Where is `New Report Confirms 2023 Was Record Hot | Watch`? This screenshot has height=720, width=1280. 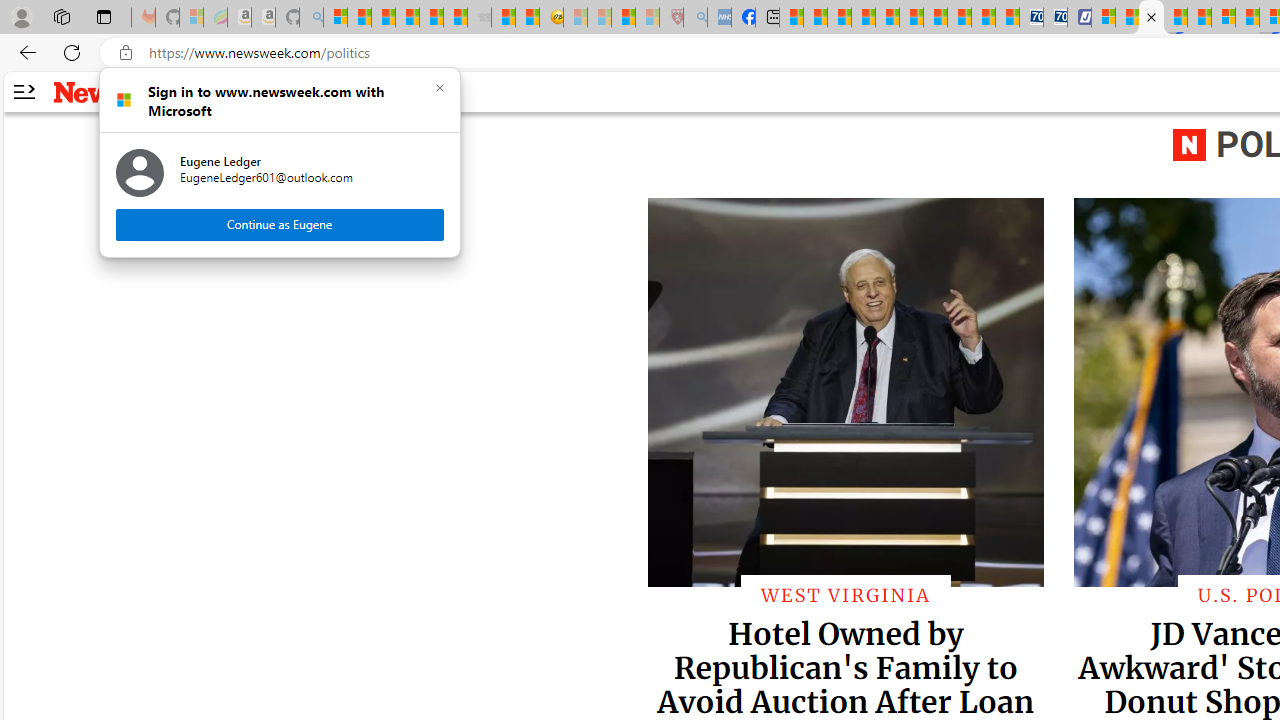
New Report Confirms 2023 Was Record Hot | Watch is located at coordinates (430, 18).